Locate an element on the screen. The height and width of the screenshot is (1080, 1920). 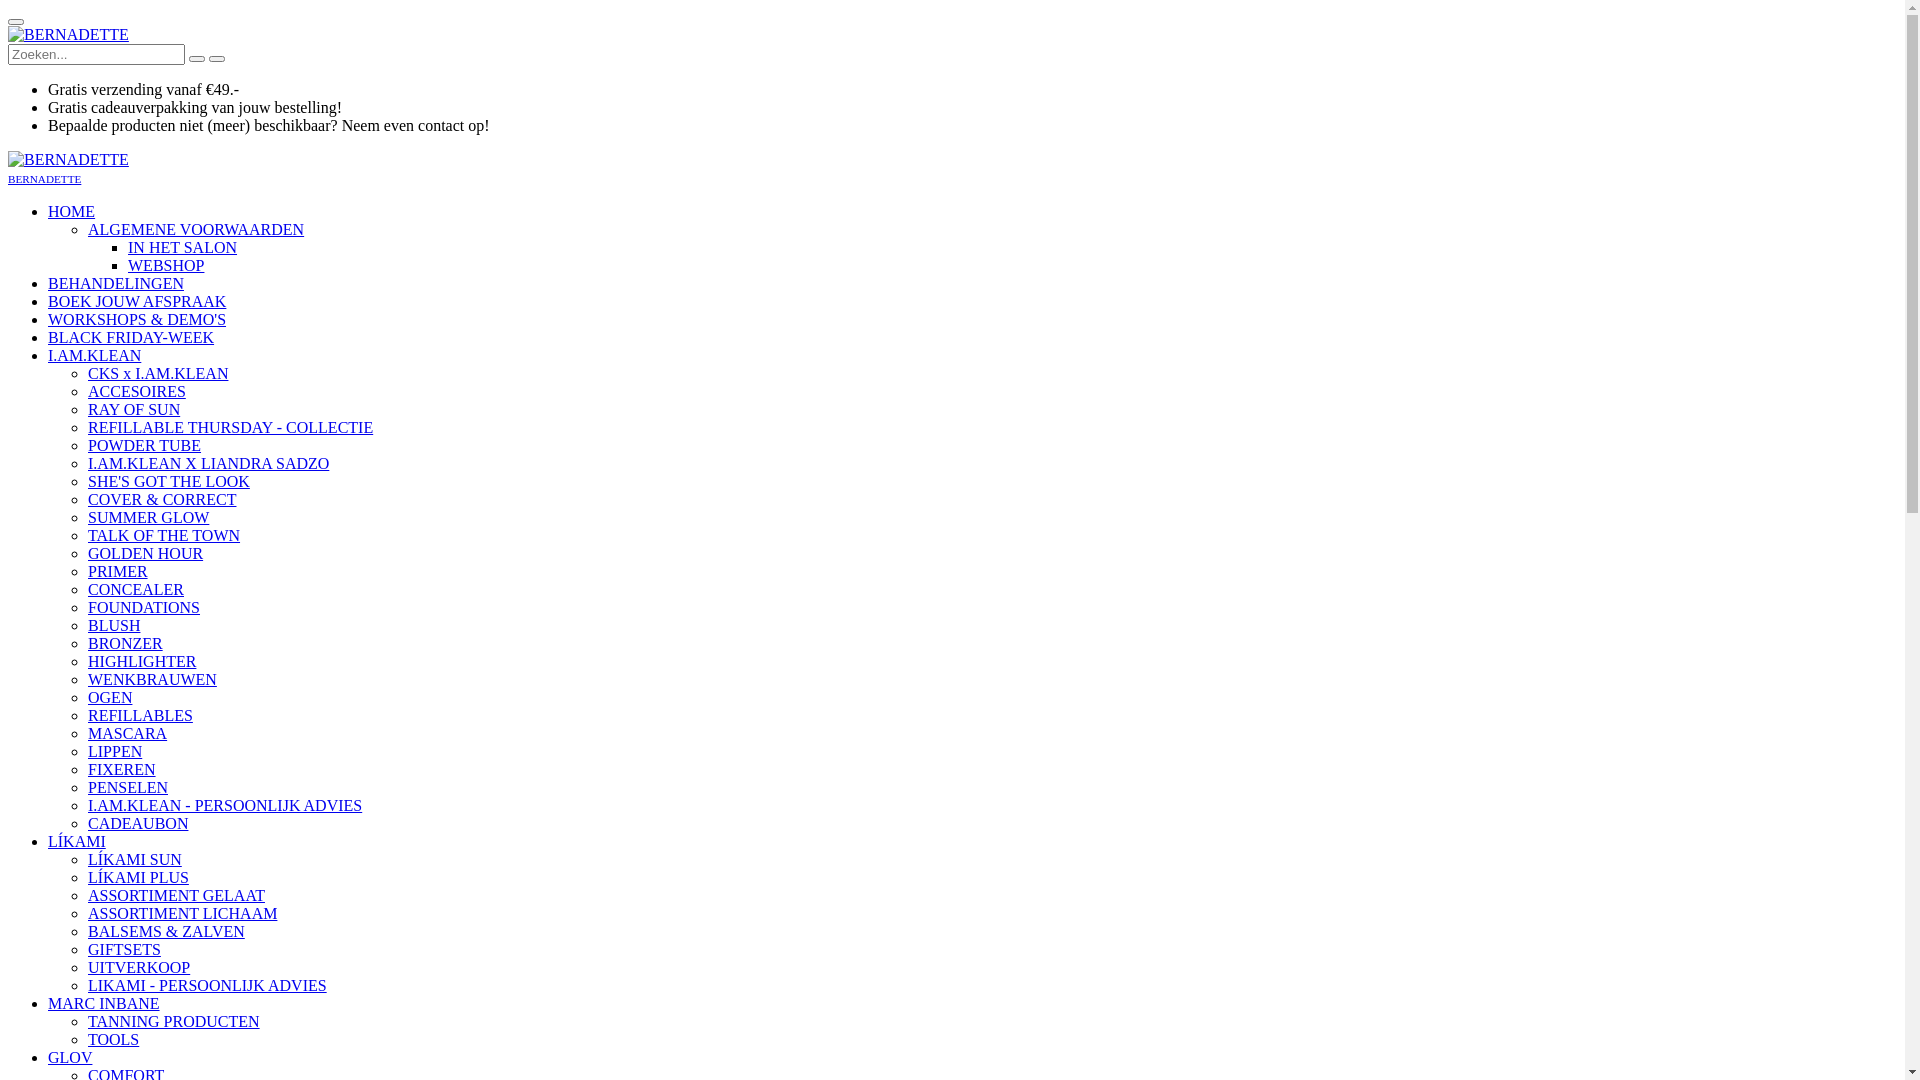
TANNING PRODUCTEN is located at coordinates (174, 1022).